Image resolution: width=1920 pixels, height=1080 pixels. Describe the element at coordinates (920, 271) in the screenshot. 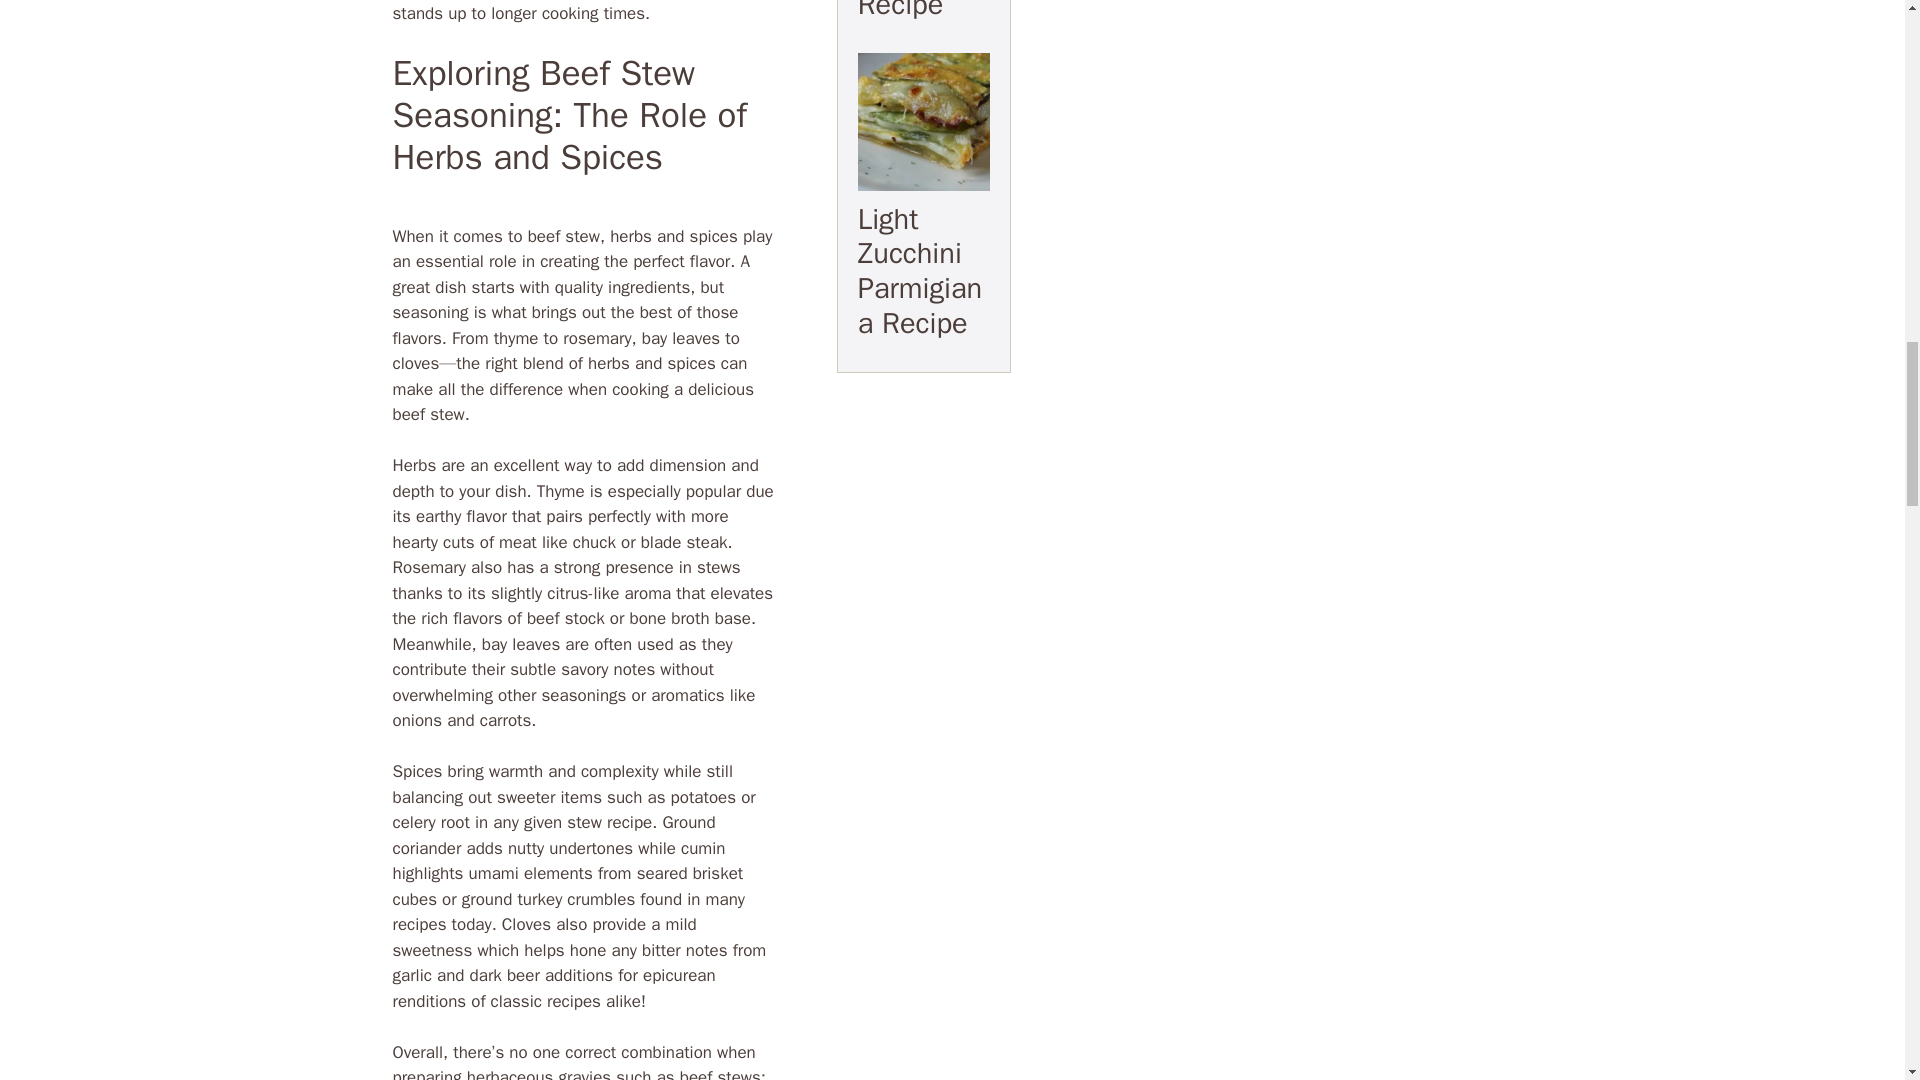

I see `Light Zucchini Parmigiana Recipe` at that location.